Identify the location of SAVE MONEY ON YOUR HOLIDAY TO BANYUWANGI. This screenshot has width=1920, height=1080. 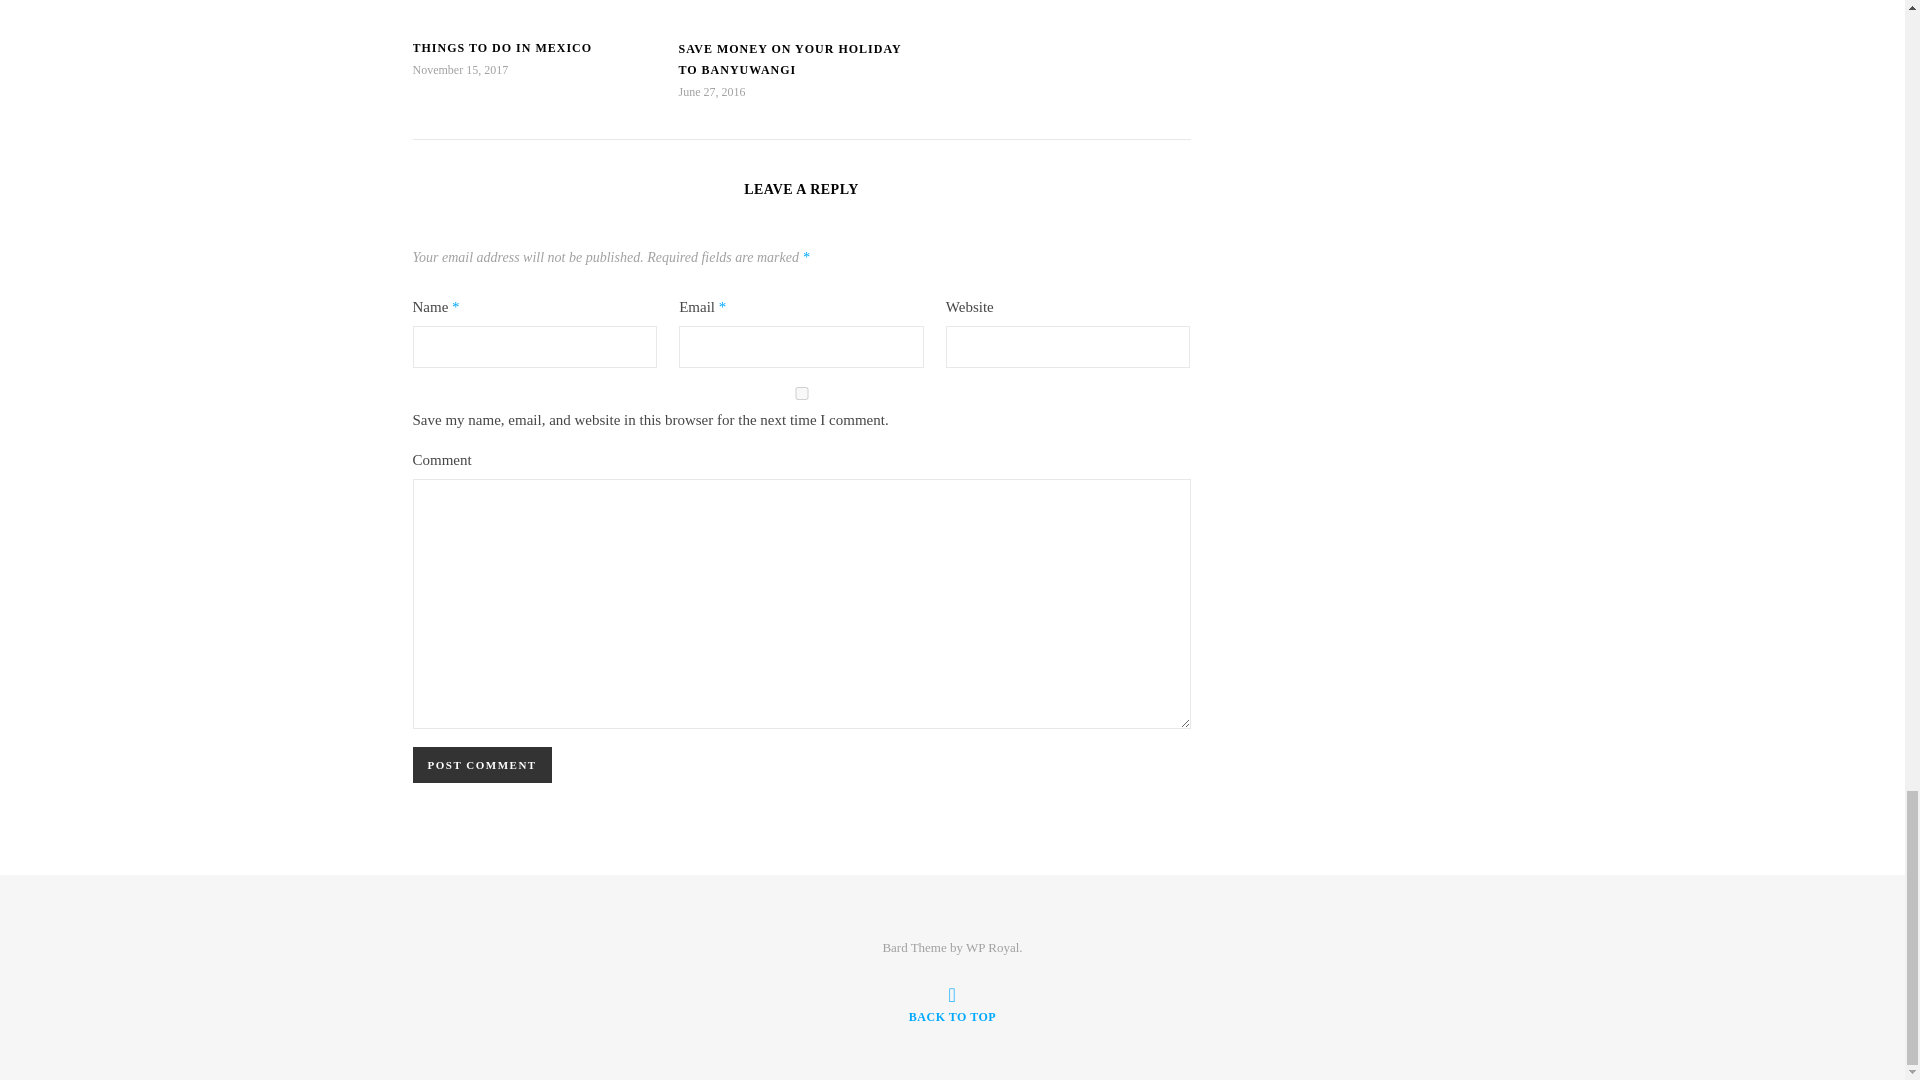
(788, 59).